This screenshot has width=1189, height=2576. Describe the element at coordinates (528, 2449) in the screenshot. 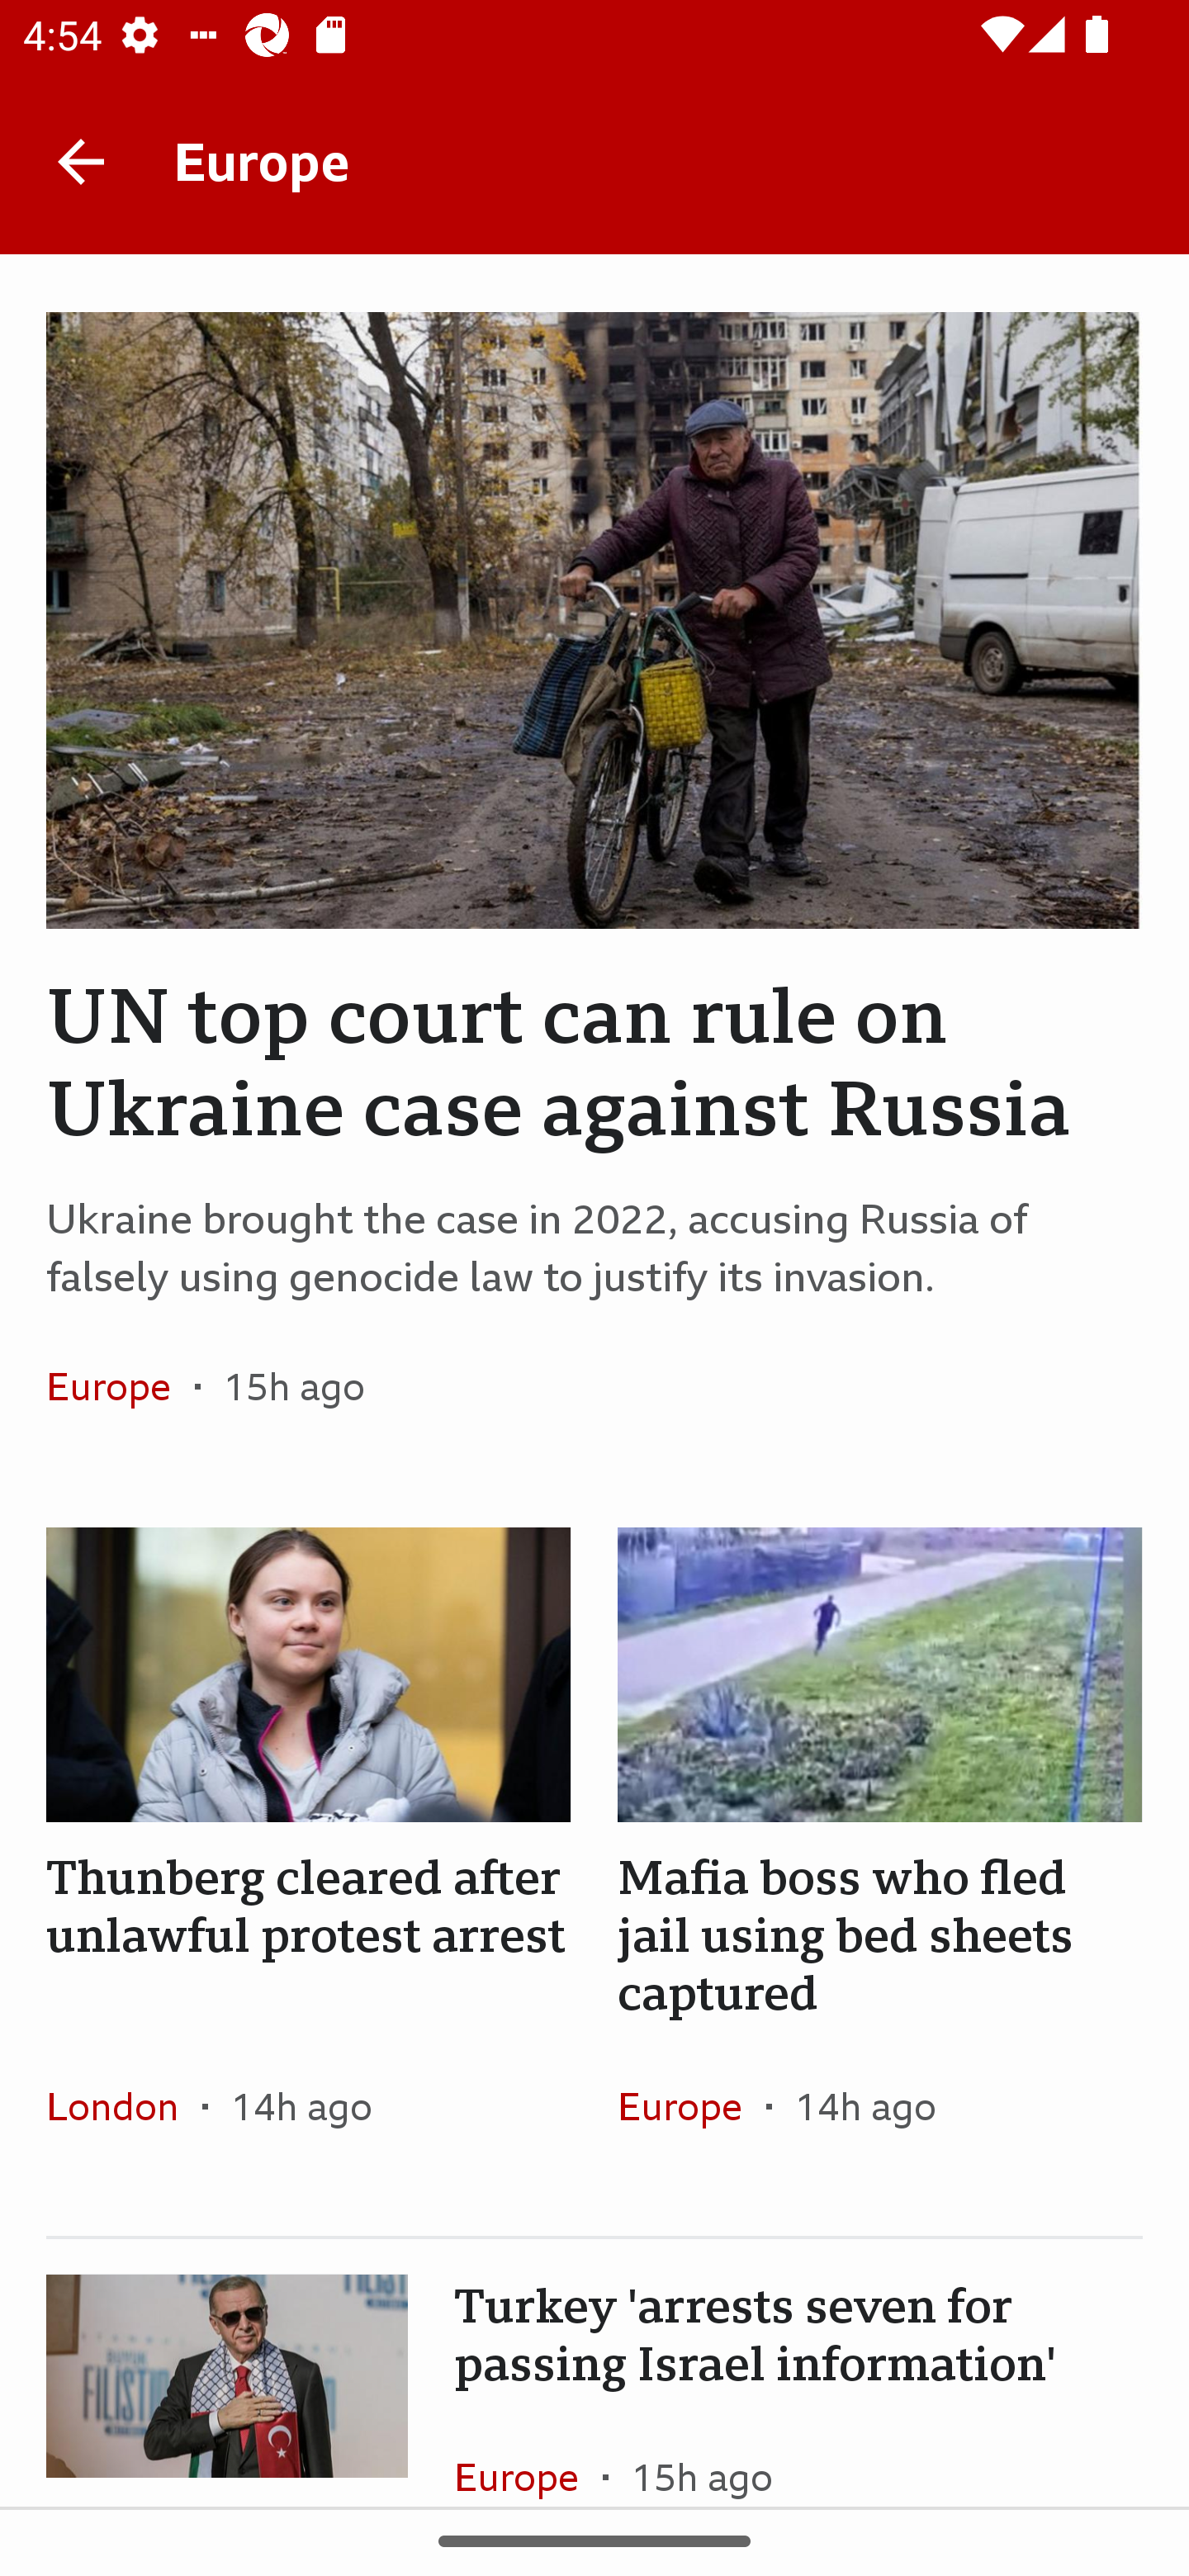

I see `Europe In the section Europe` at that location.